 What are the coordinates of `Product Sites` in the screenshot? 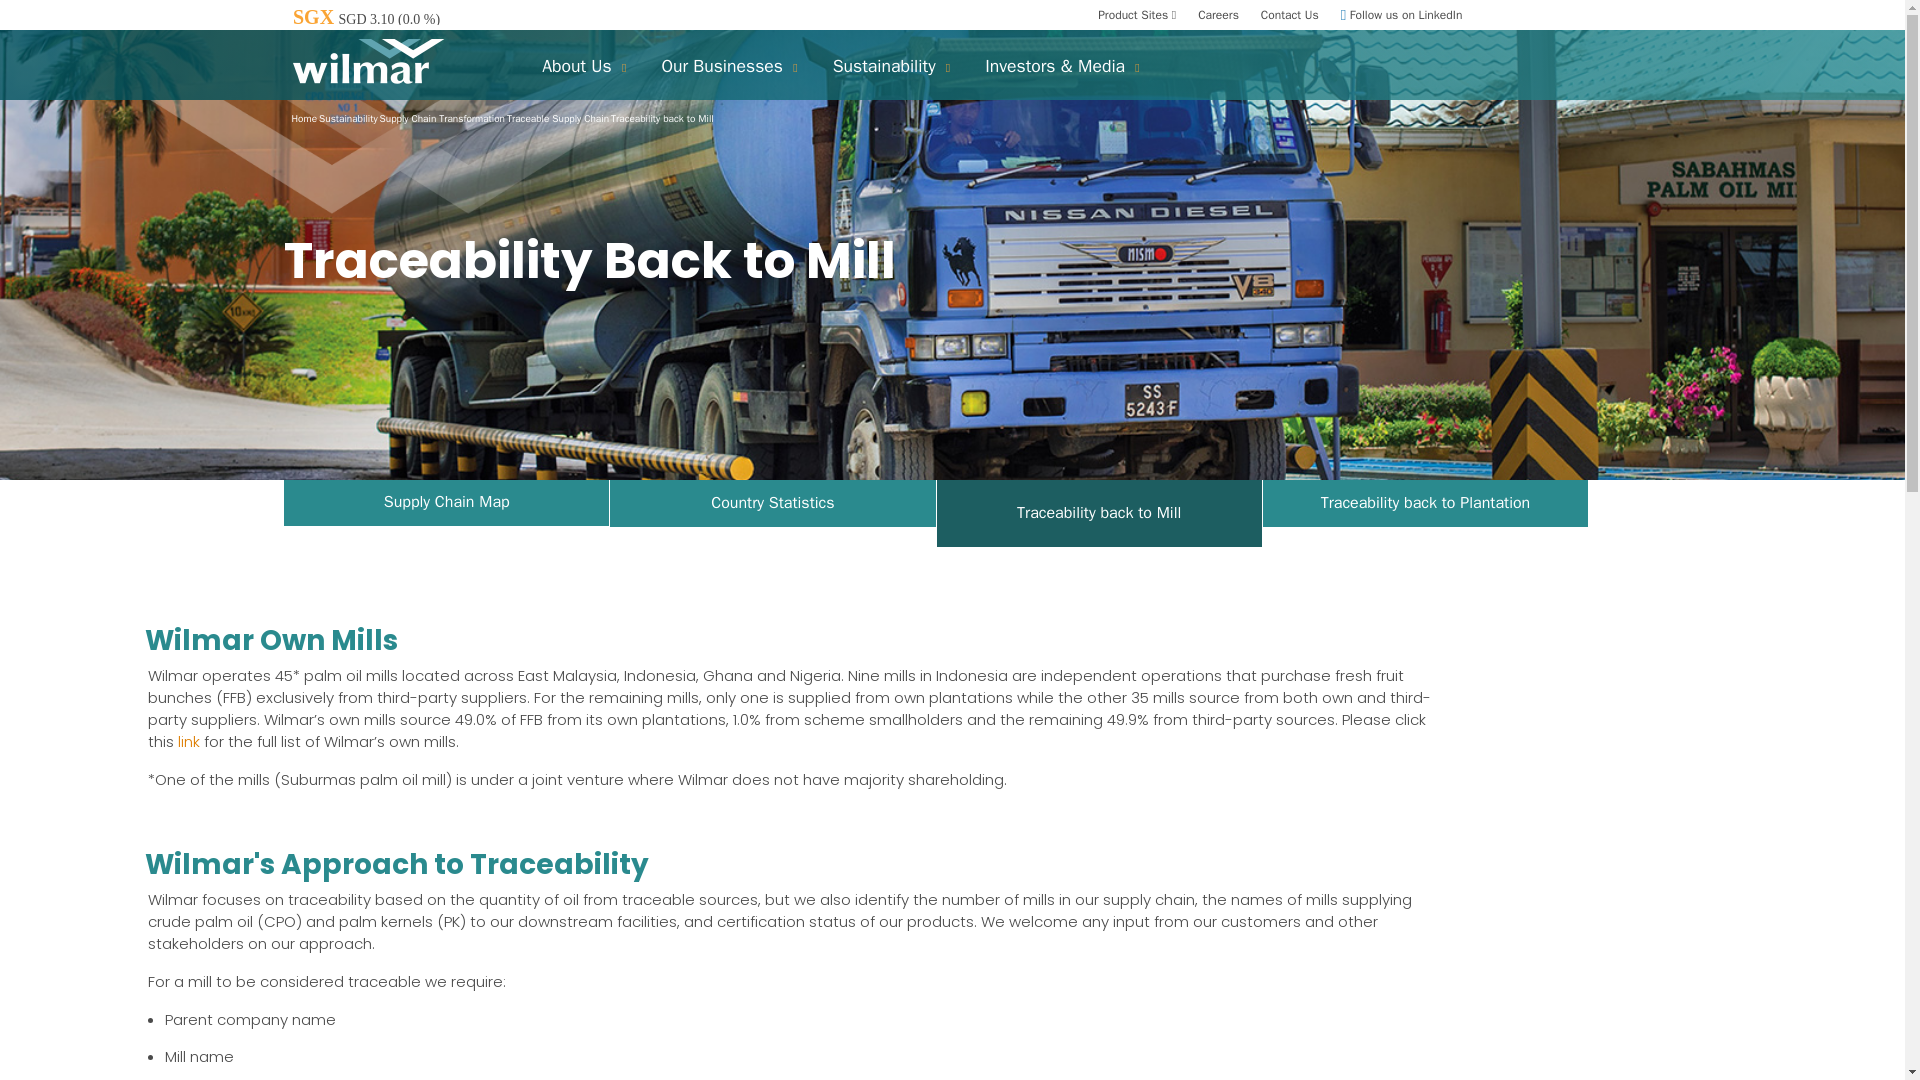 It's located at (1136, 14).